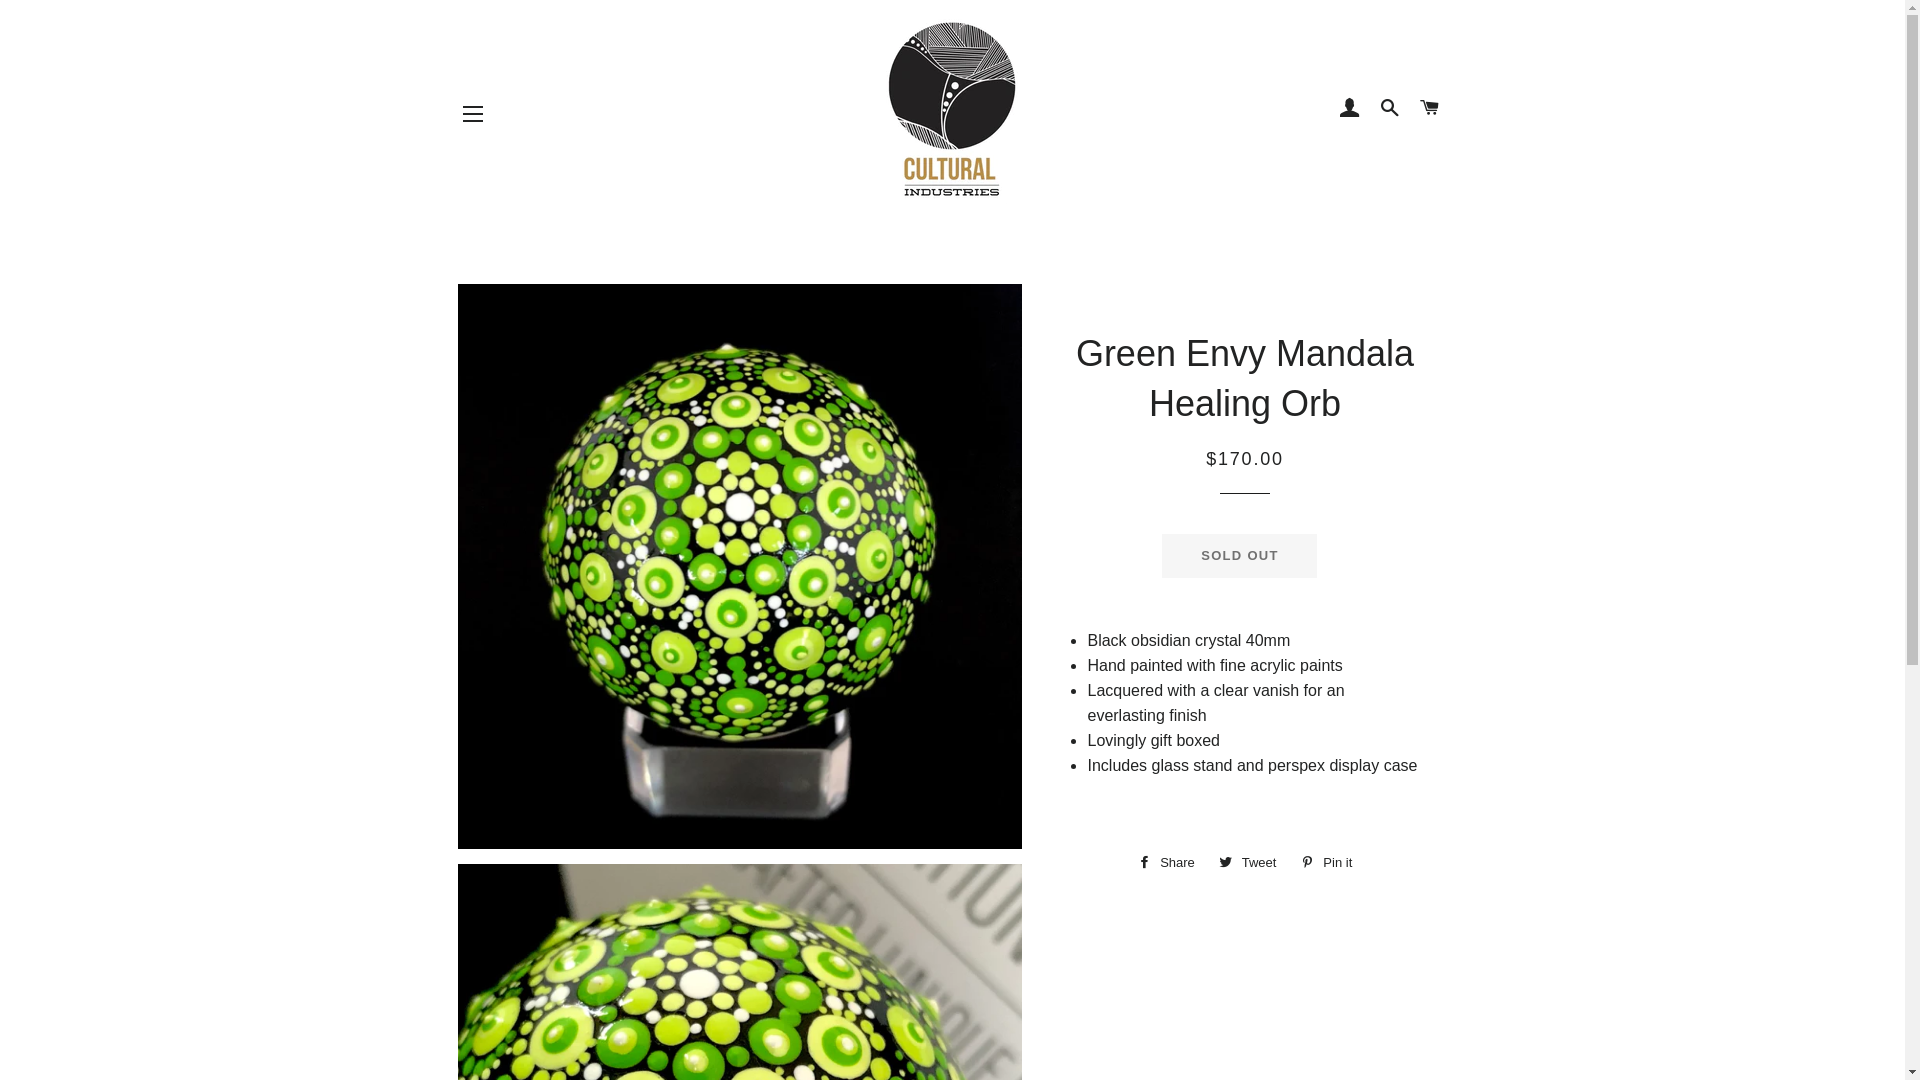 This screenshot has width=1920, height=1080. I want to click on Pin it
Pin on Pinterest, so click(1326, 863).